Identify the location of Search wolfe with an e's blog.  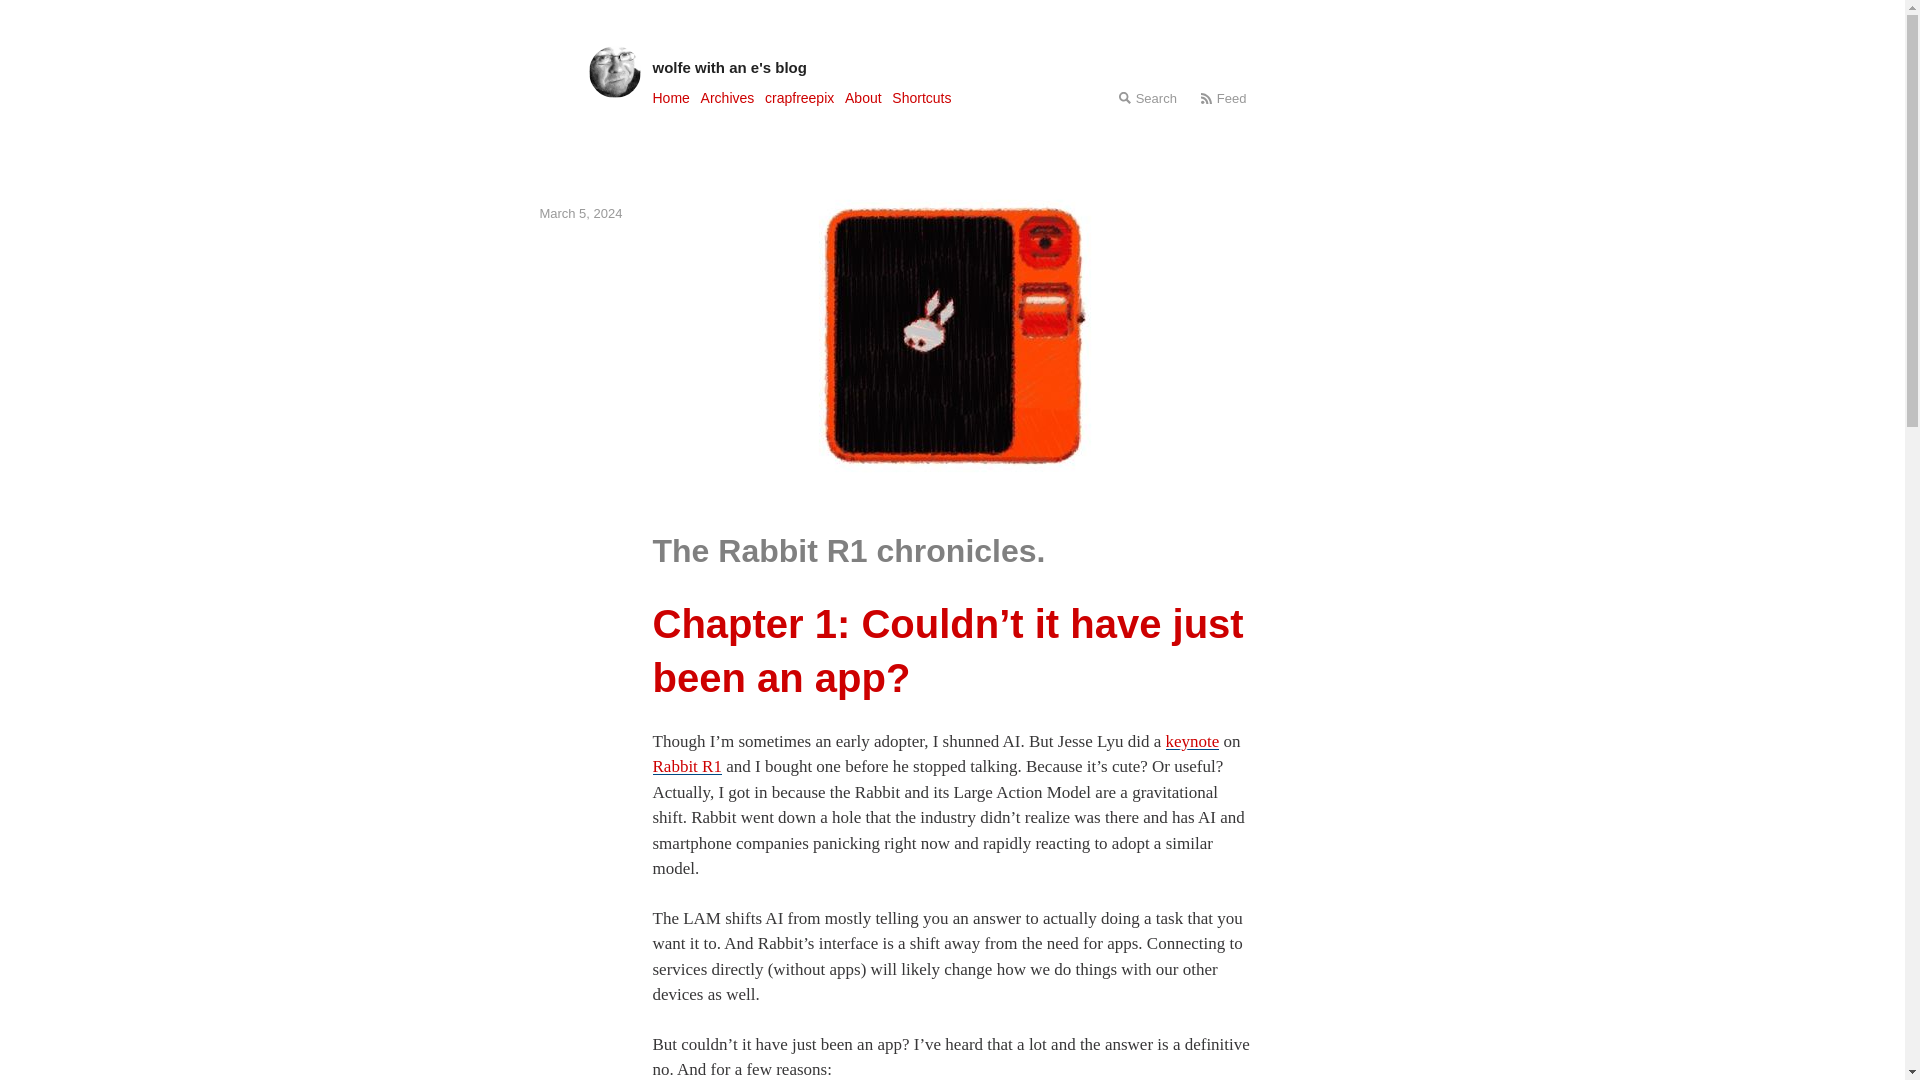
(1147, 98).